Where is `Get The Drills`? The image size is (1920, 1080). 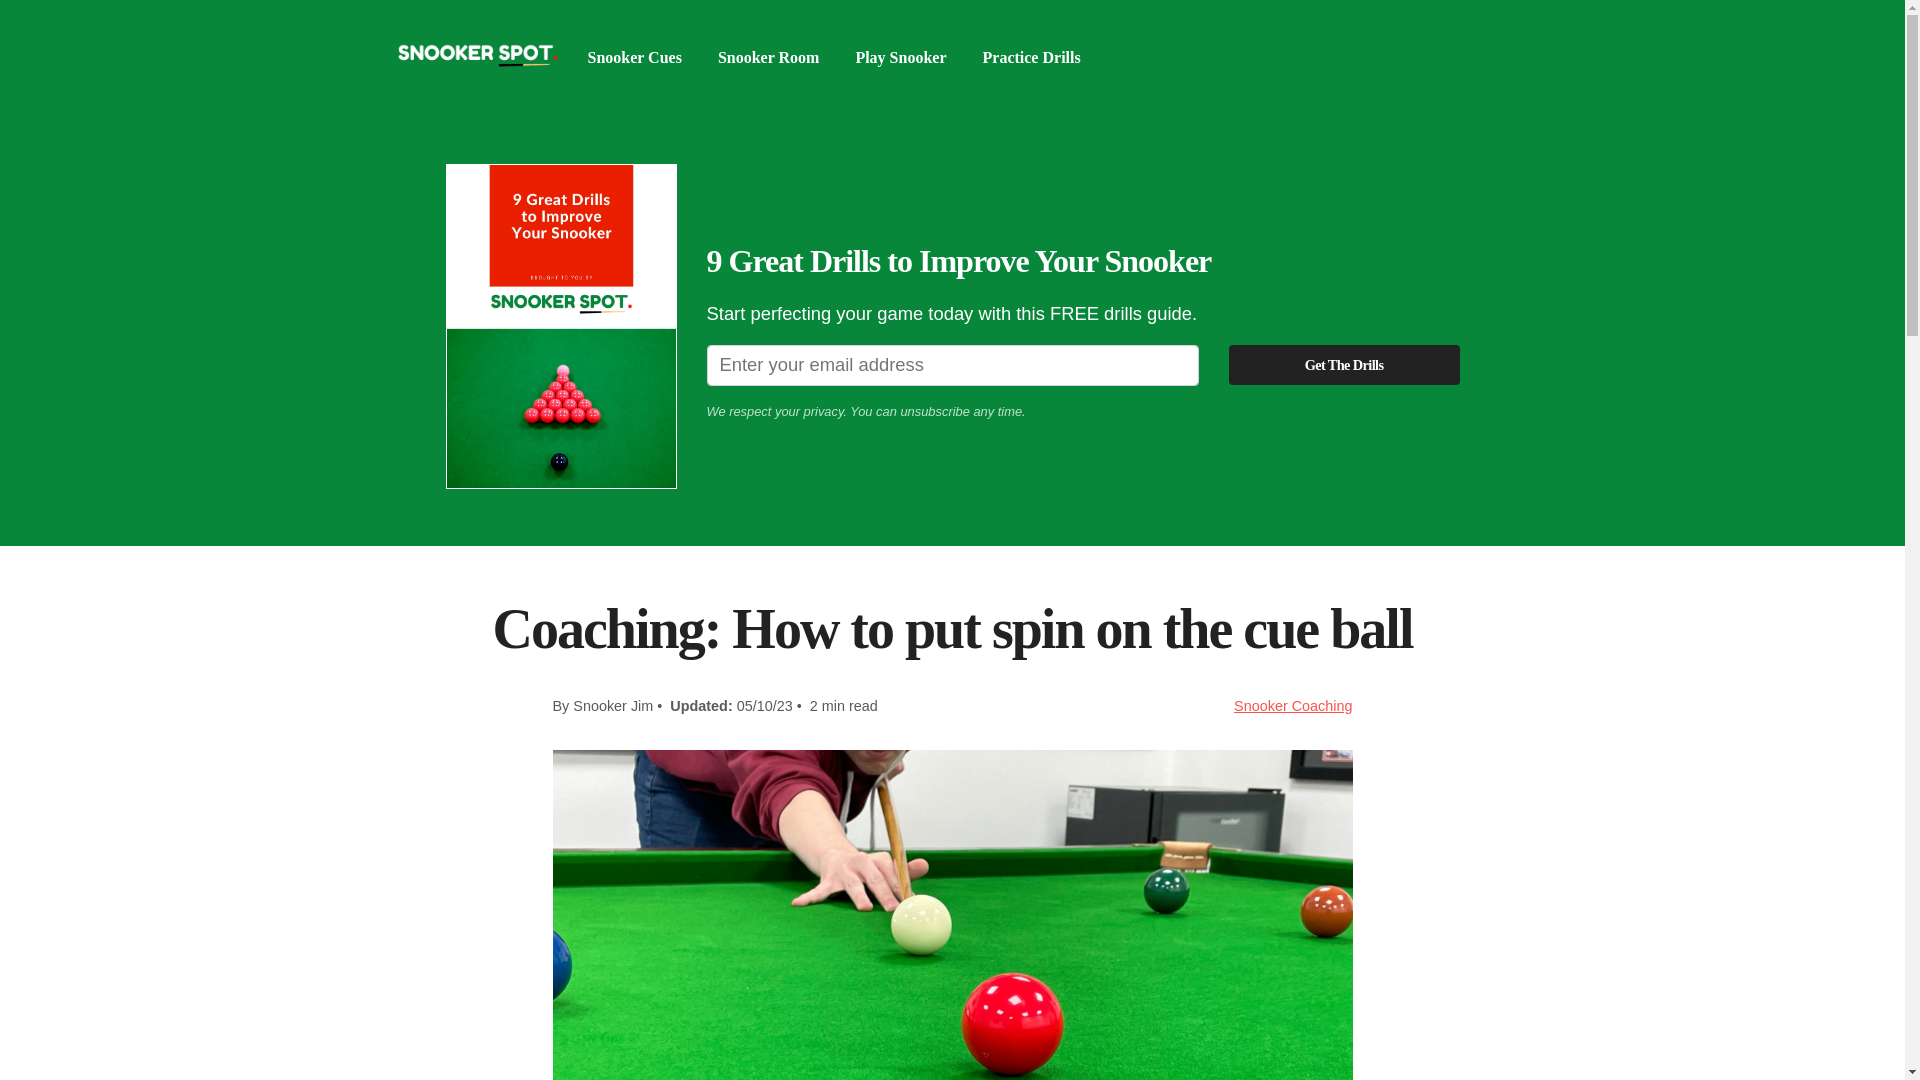 Get The Drills is located at coordinates (1344, 364).